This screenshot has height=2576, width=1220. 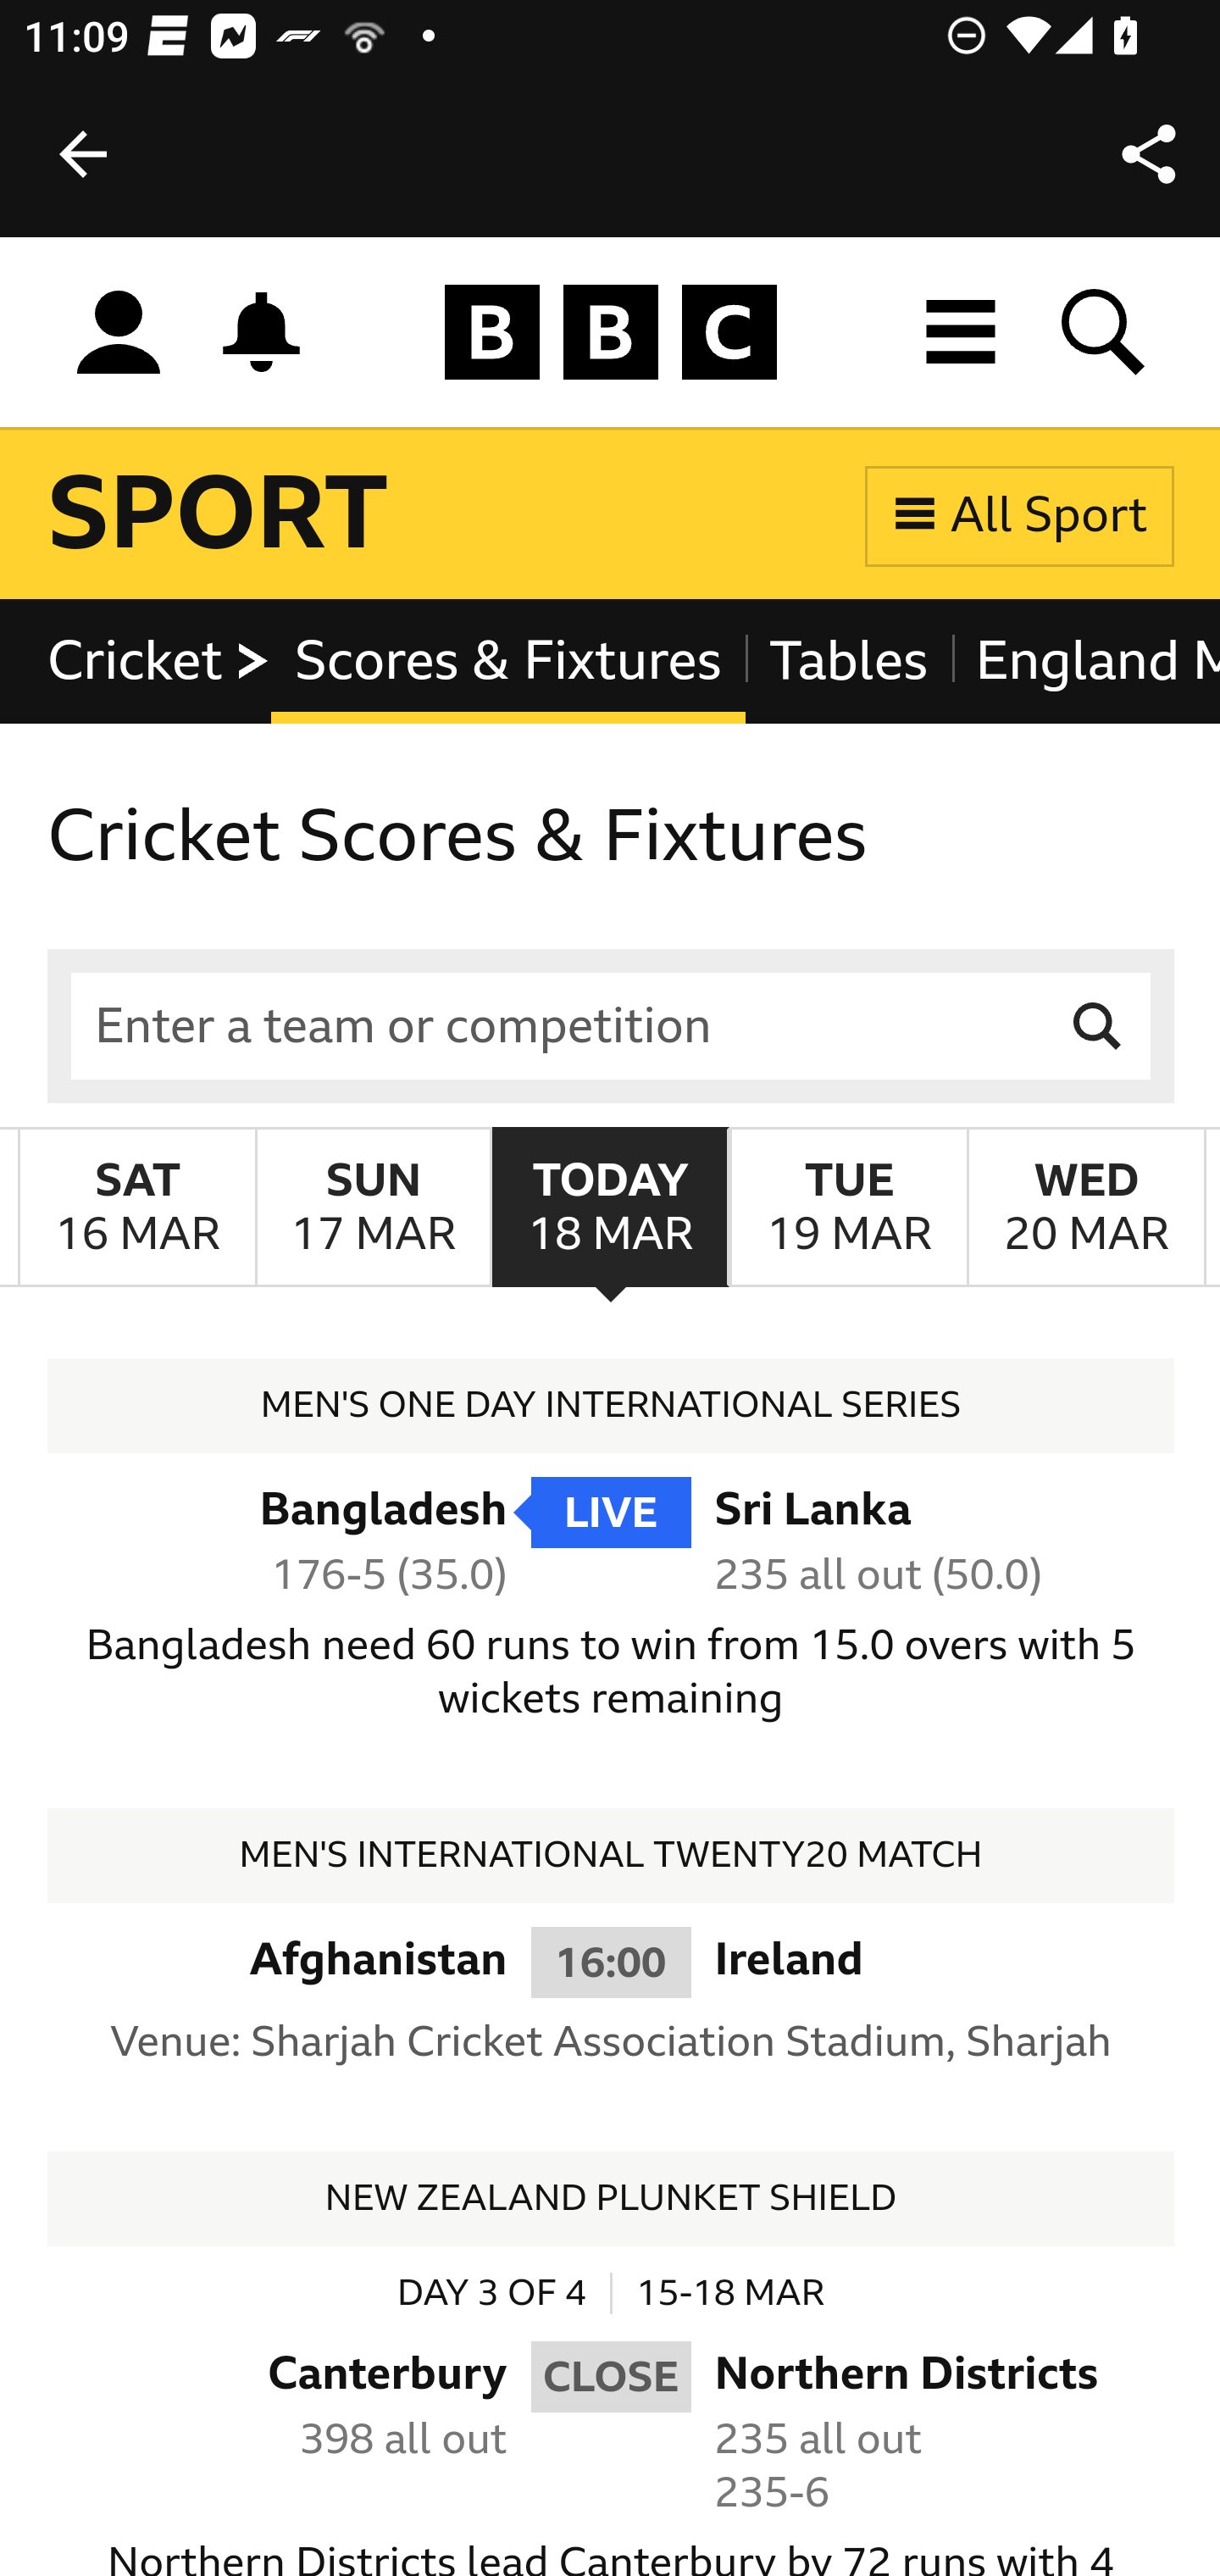 What do you see at coordinates (1020, 516) in the screenshot?
I see ` All Sport` at bounding box center [1020, 516].